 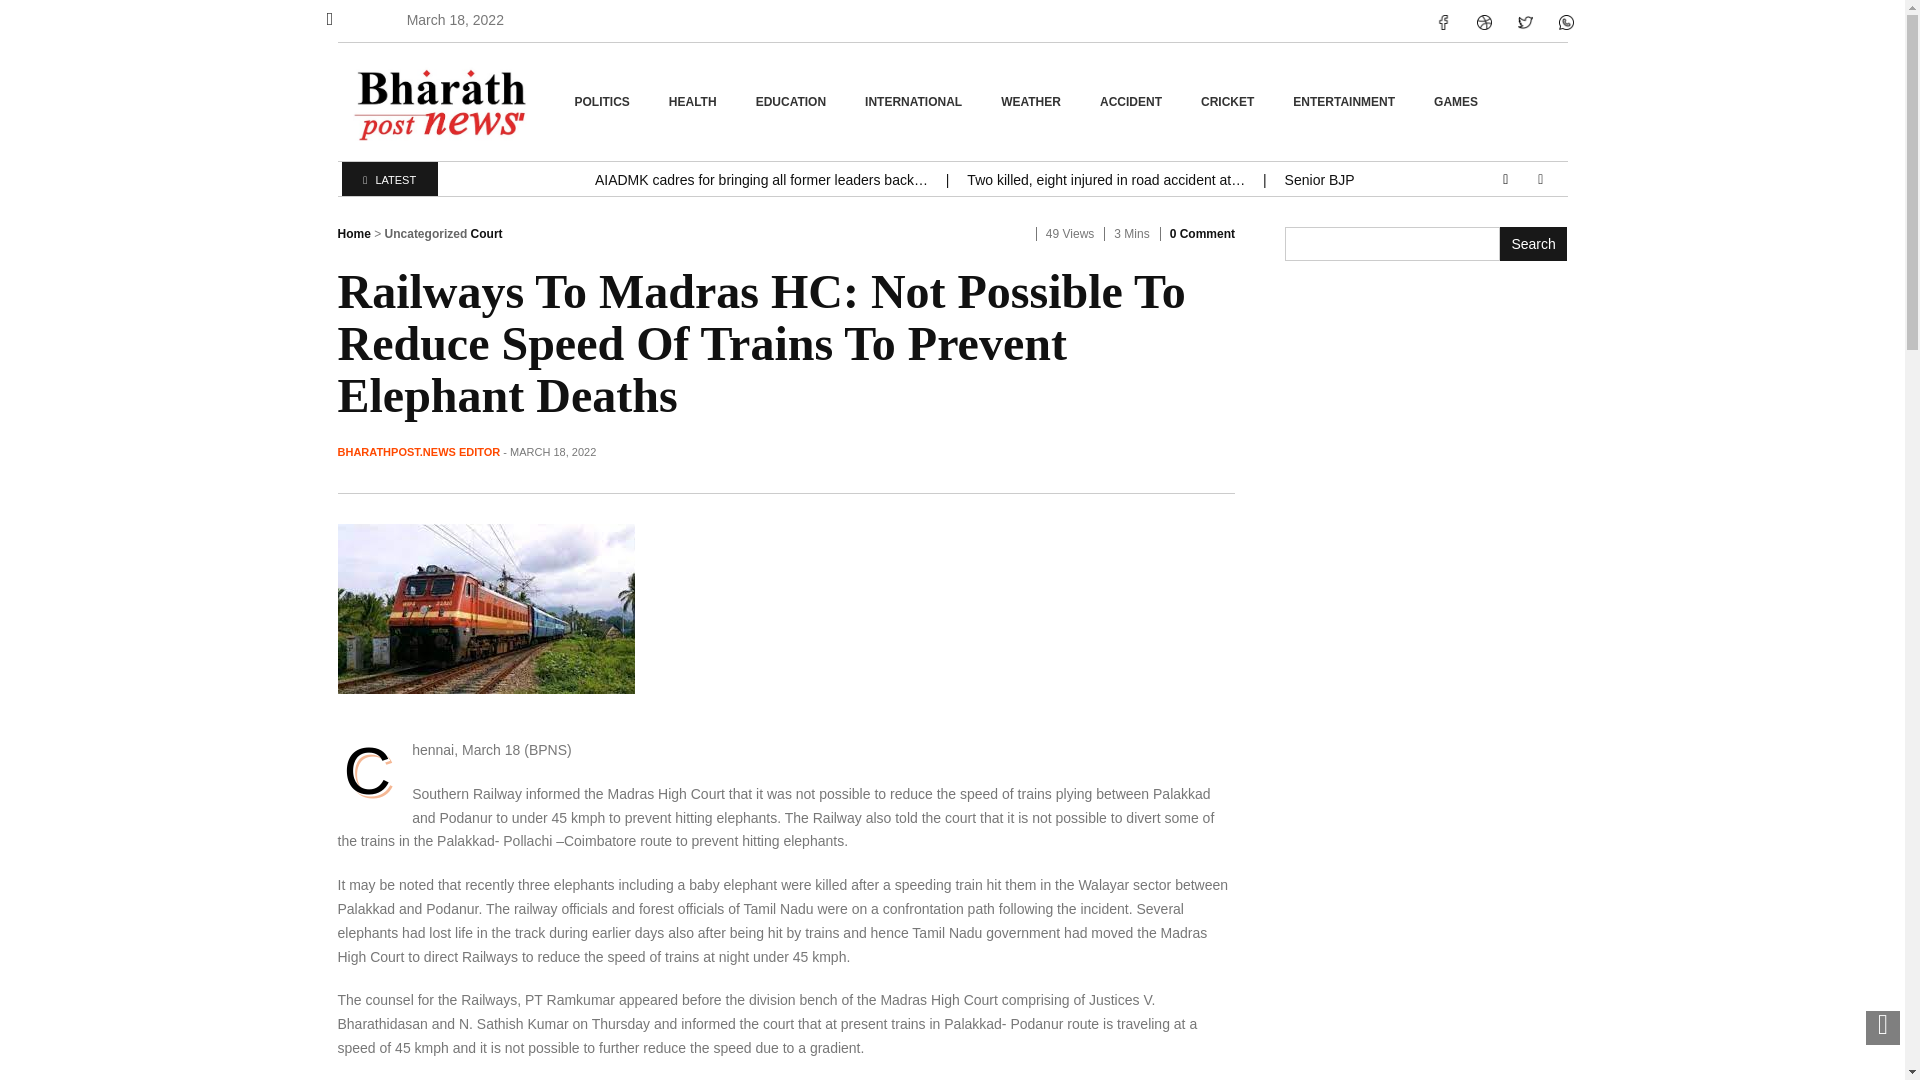 What do you see at coordinates (916, 102) in the screenshot?
I see `INTERNATIONAL` at bounding box center [916, 102].